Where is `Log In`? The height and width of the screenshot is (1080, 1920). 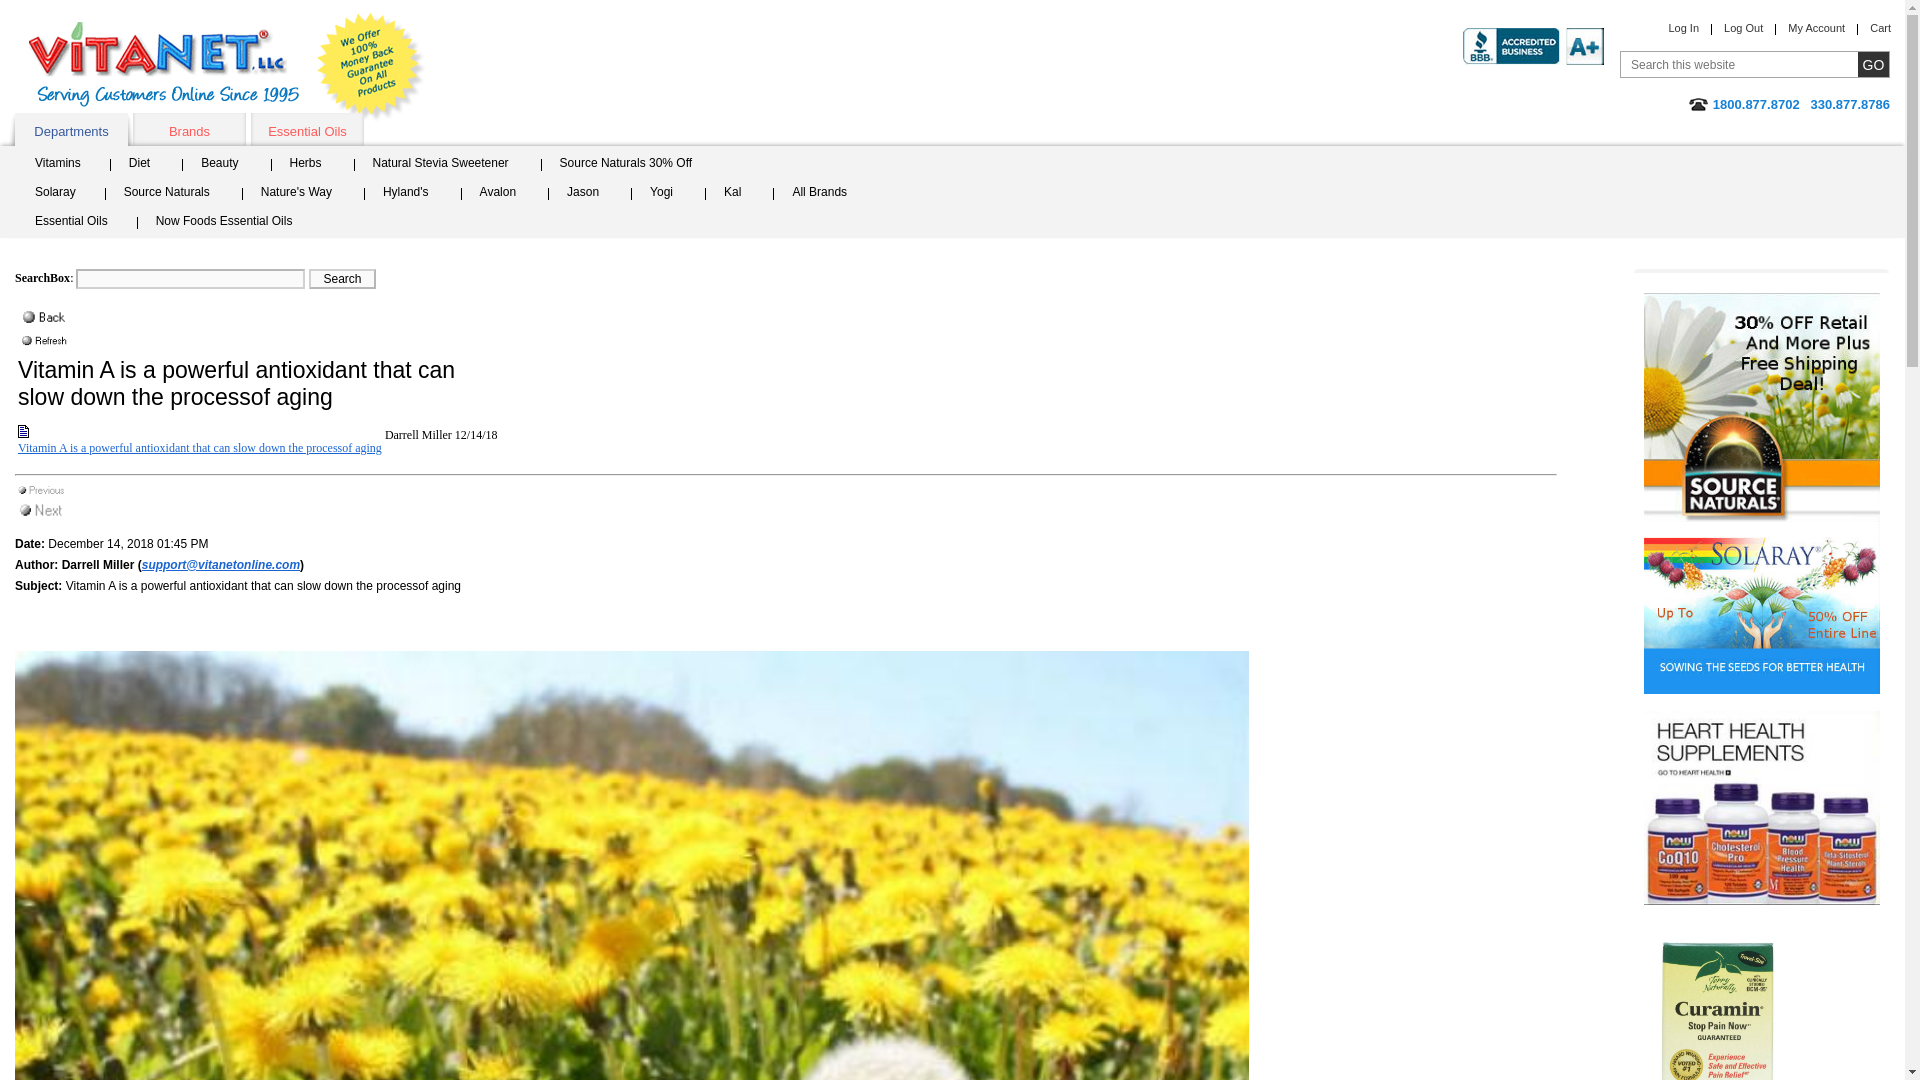
Log In is located at coordinates (1684, 27).